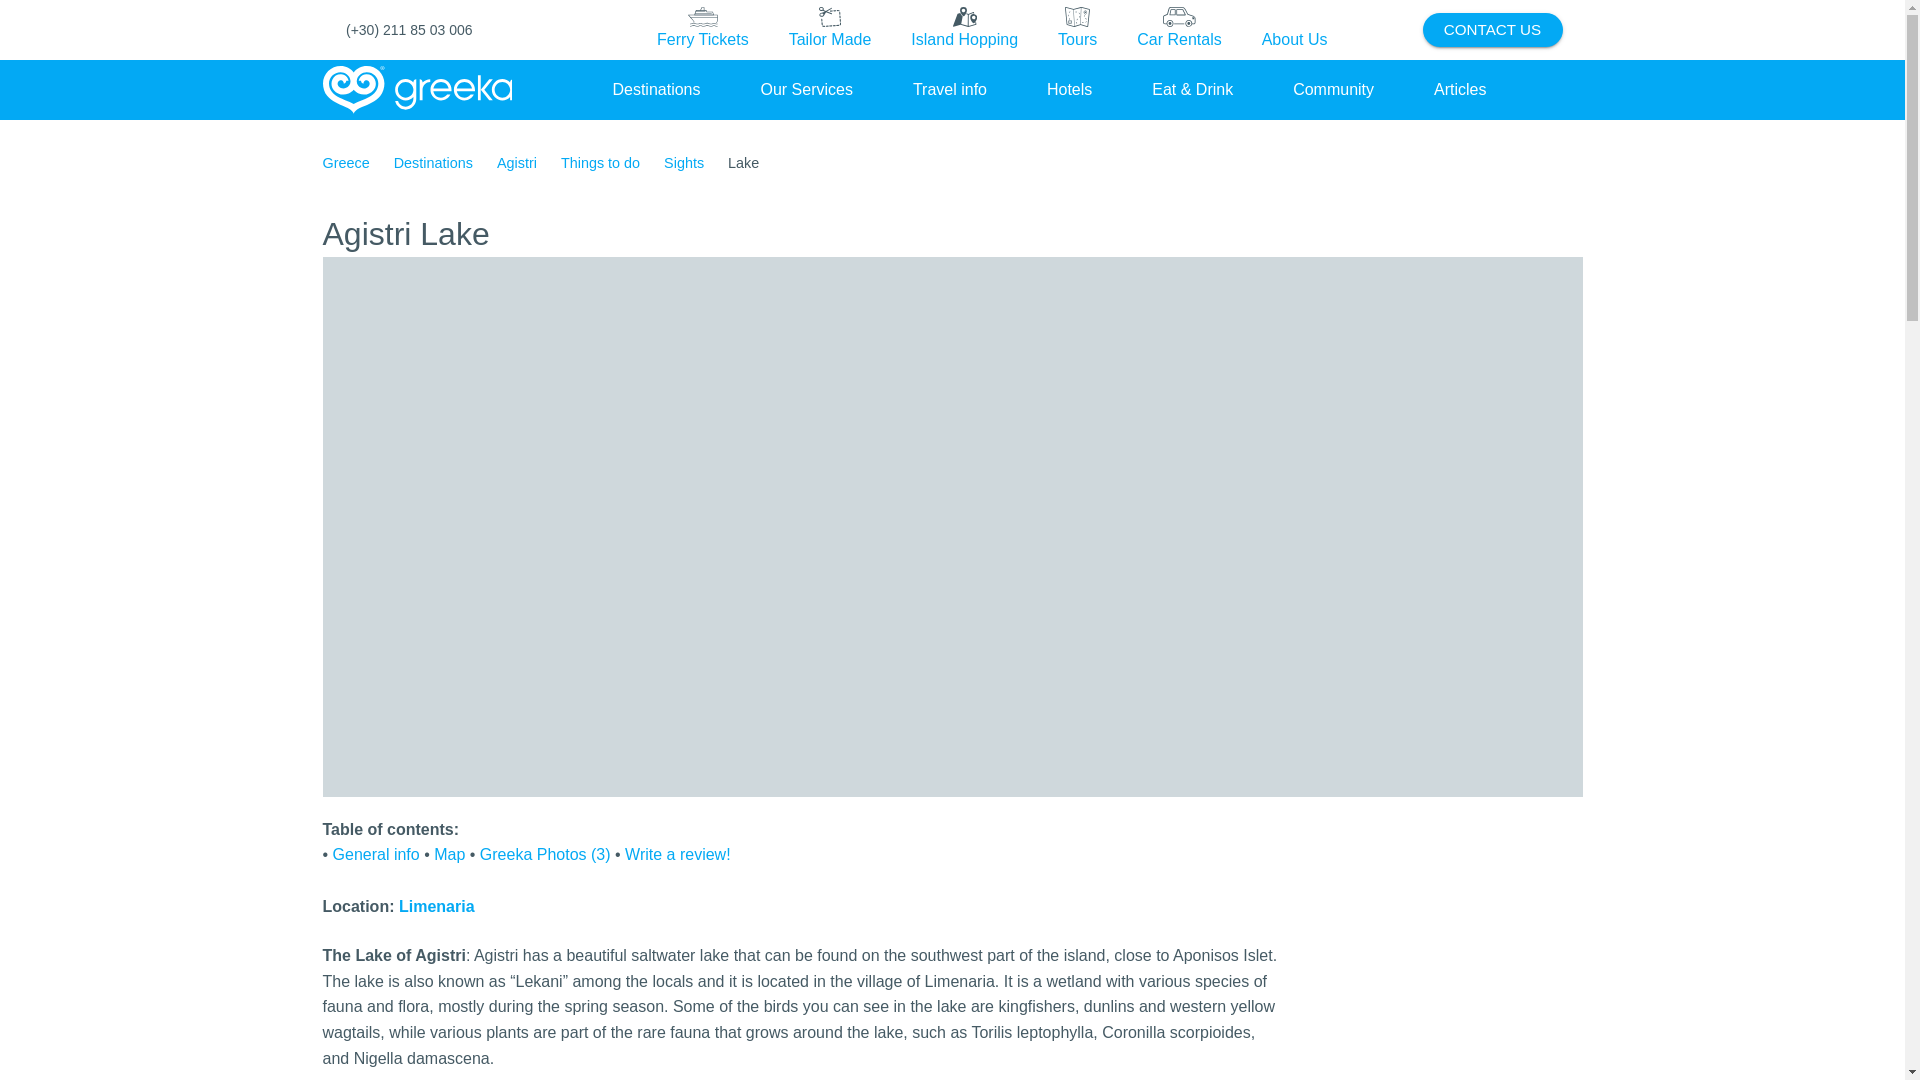 This screenshot has height=1080, width=1920. What do you see at coordinates (703, 30) in the screenshot?
I see `Ferry tickets` at bounding box center [703, 30].